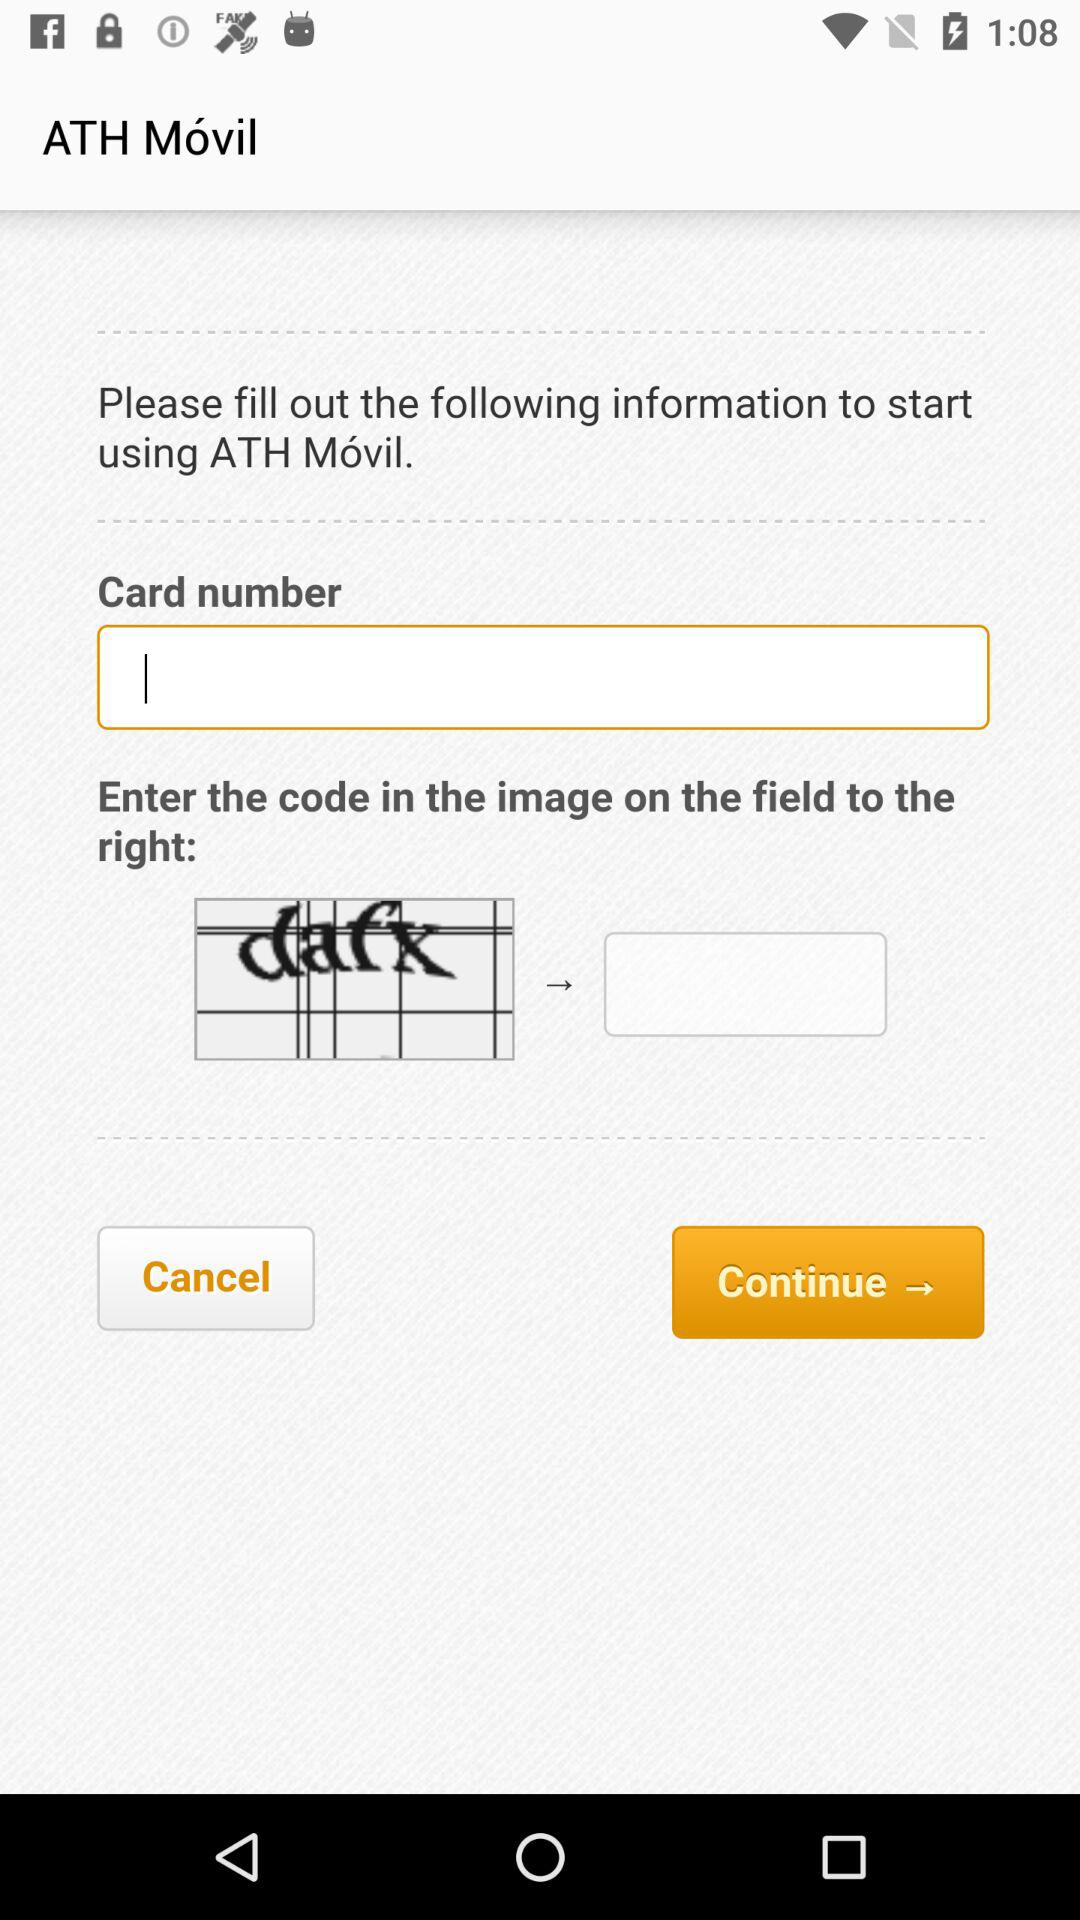 The image size is (1080, 1920). What do you see at coordinates (540, 1002) in the screenshot?
I see `full display` at bounding box center [540, 1002].